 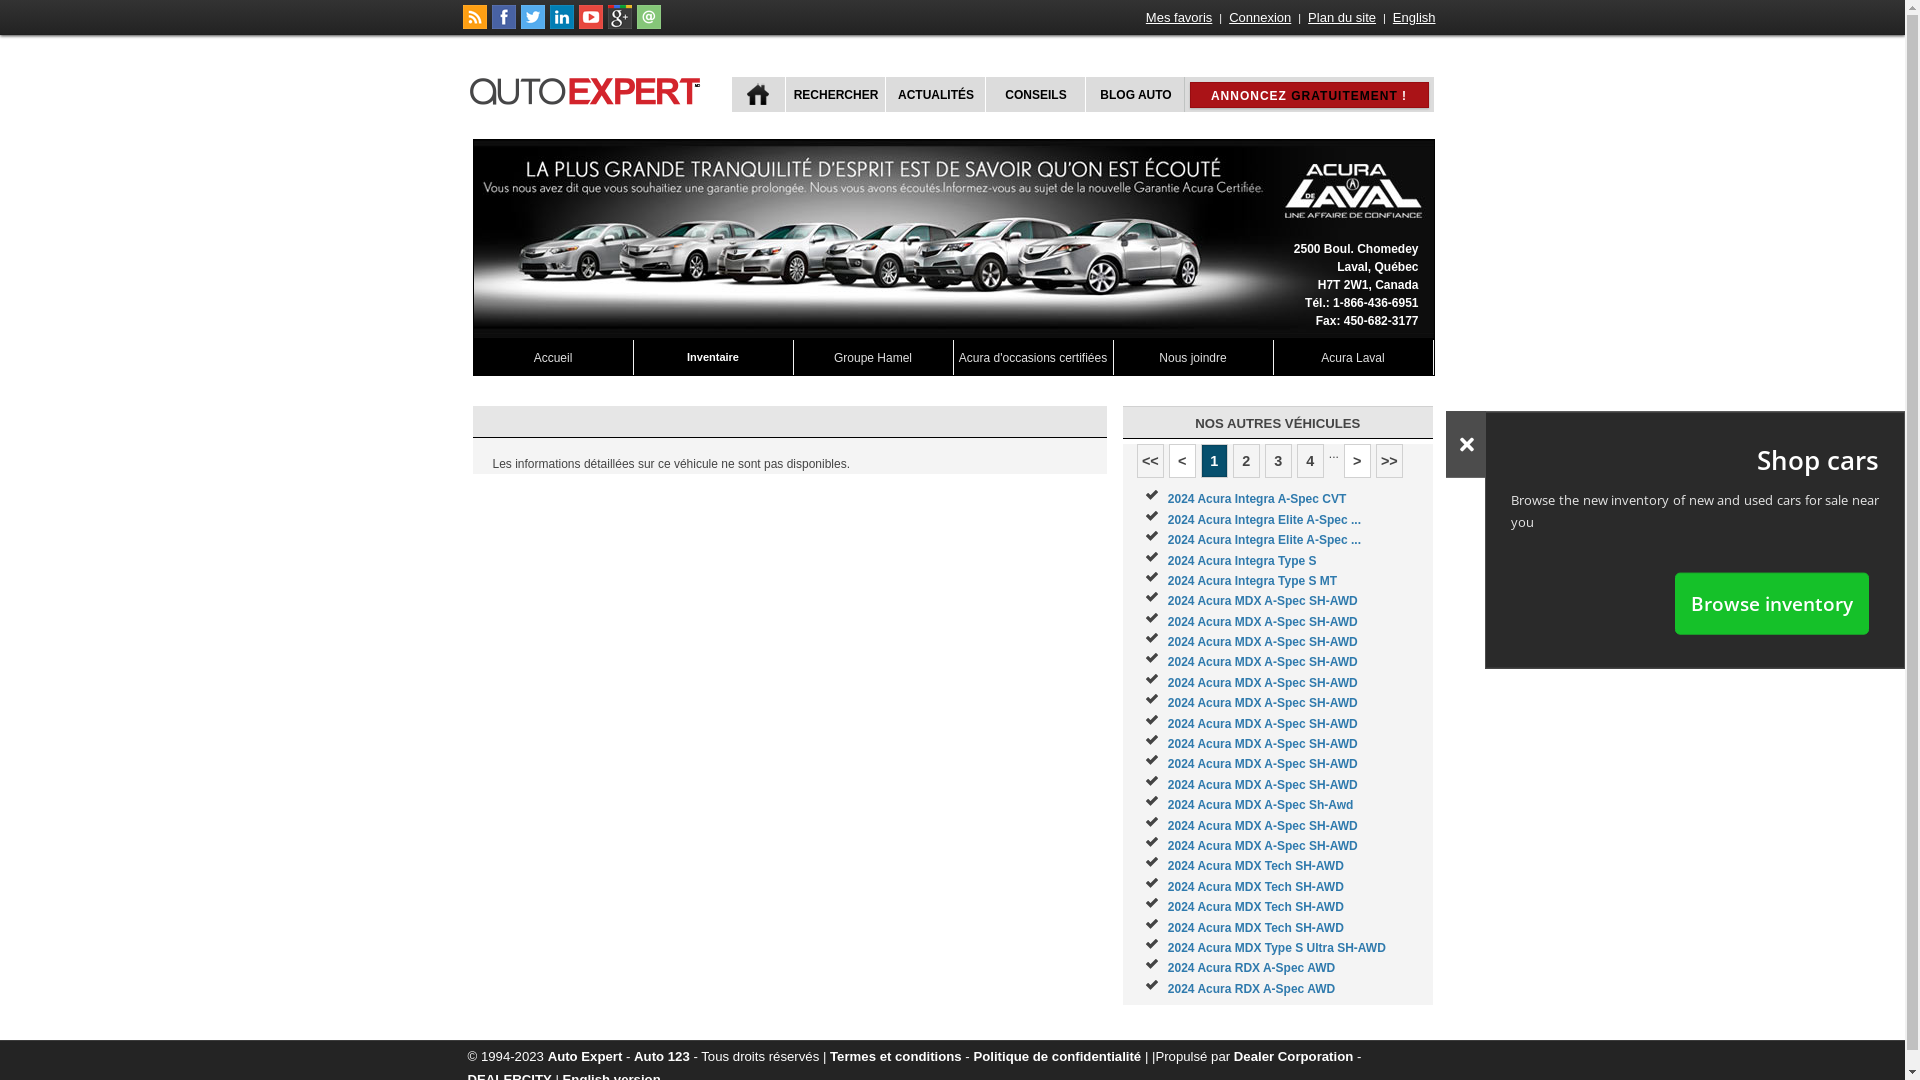 What do you see at coordinates (1258, 499) in the screenshot?
I see `2024 Acura Integra A-Spec CVT` at bounding box center [1258, 499].